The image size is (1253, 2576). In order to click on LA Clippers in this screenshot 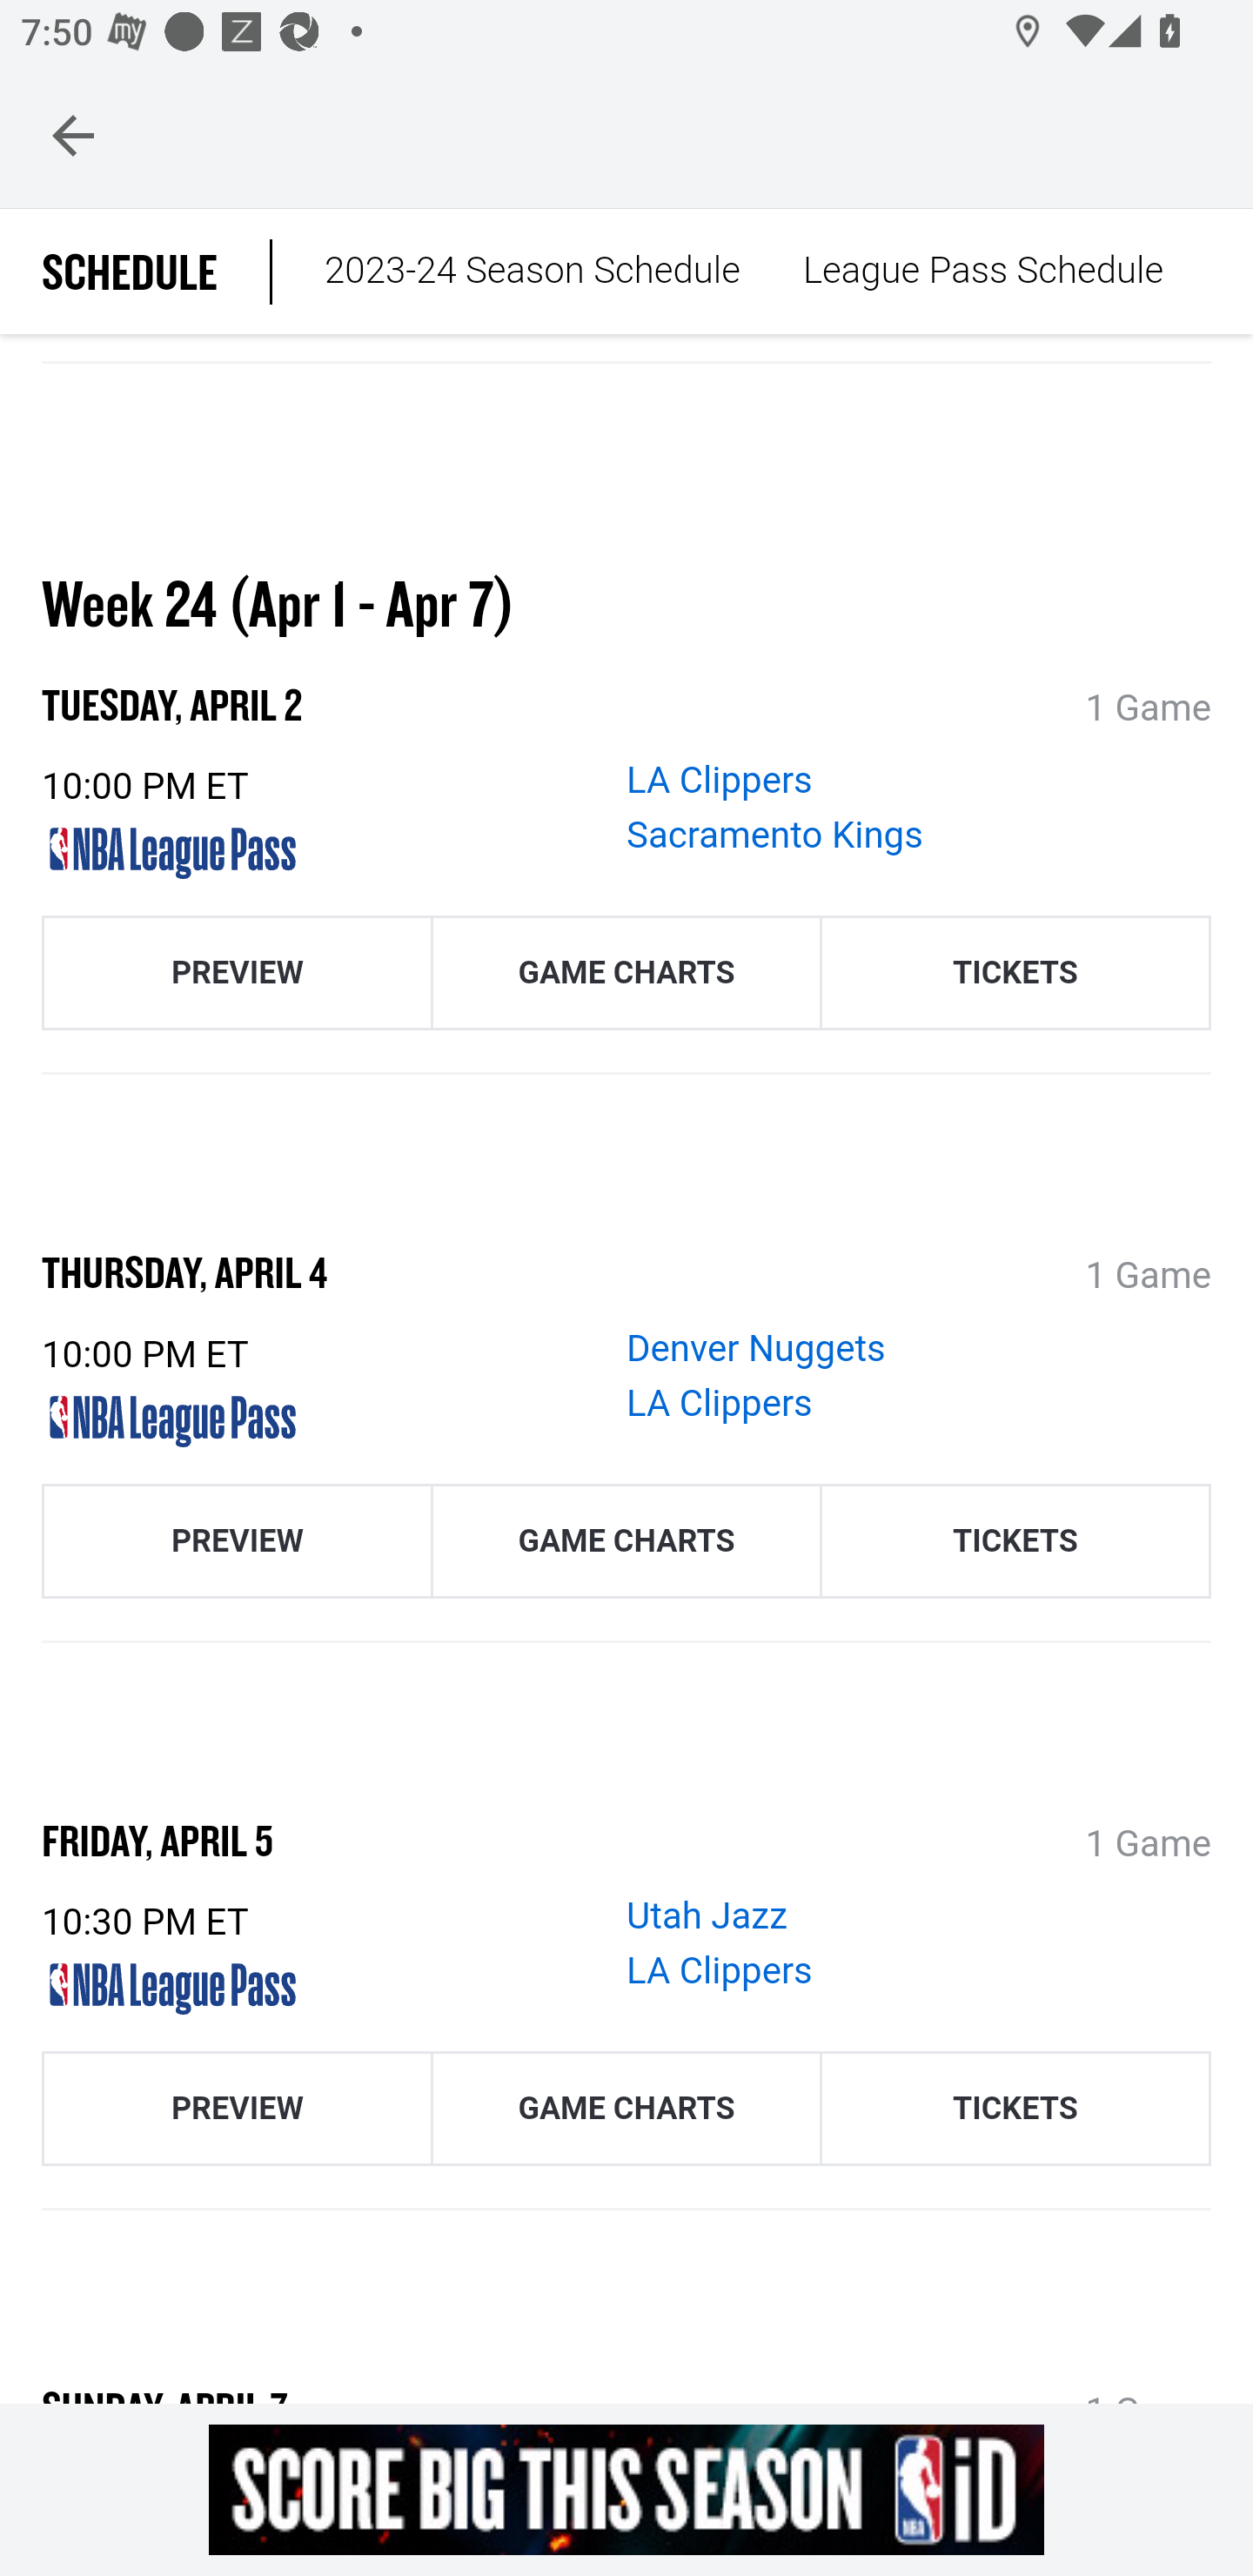, I will do `click(720, 783)`.